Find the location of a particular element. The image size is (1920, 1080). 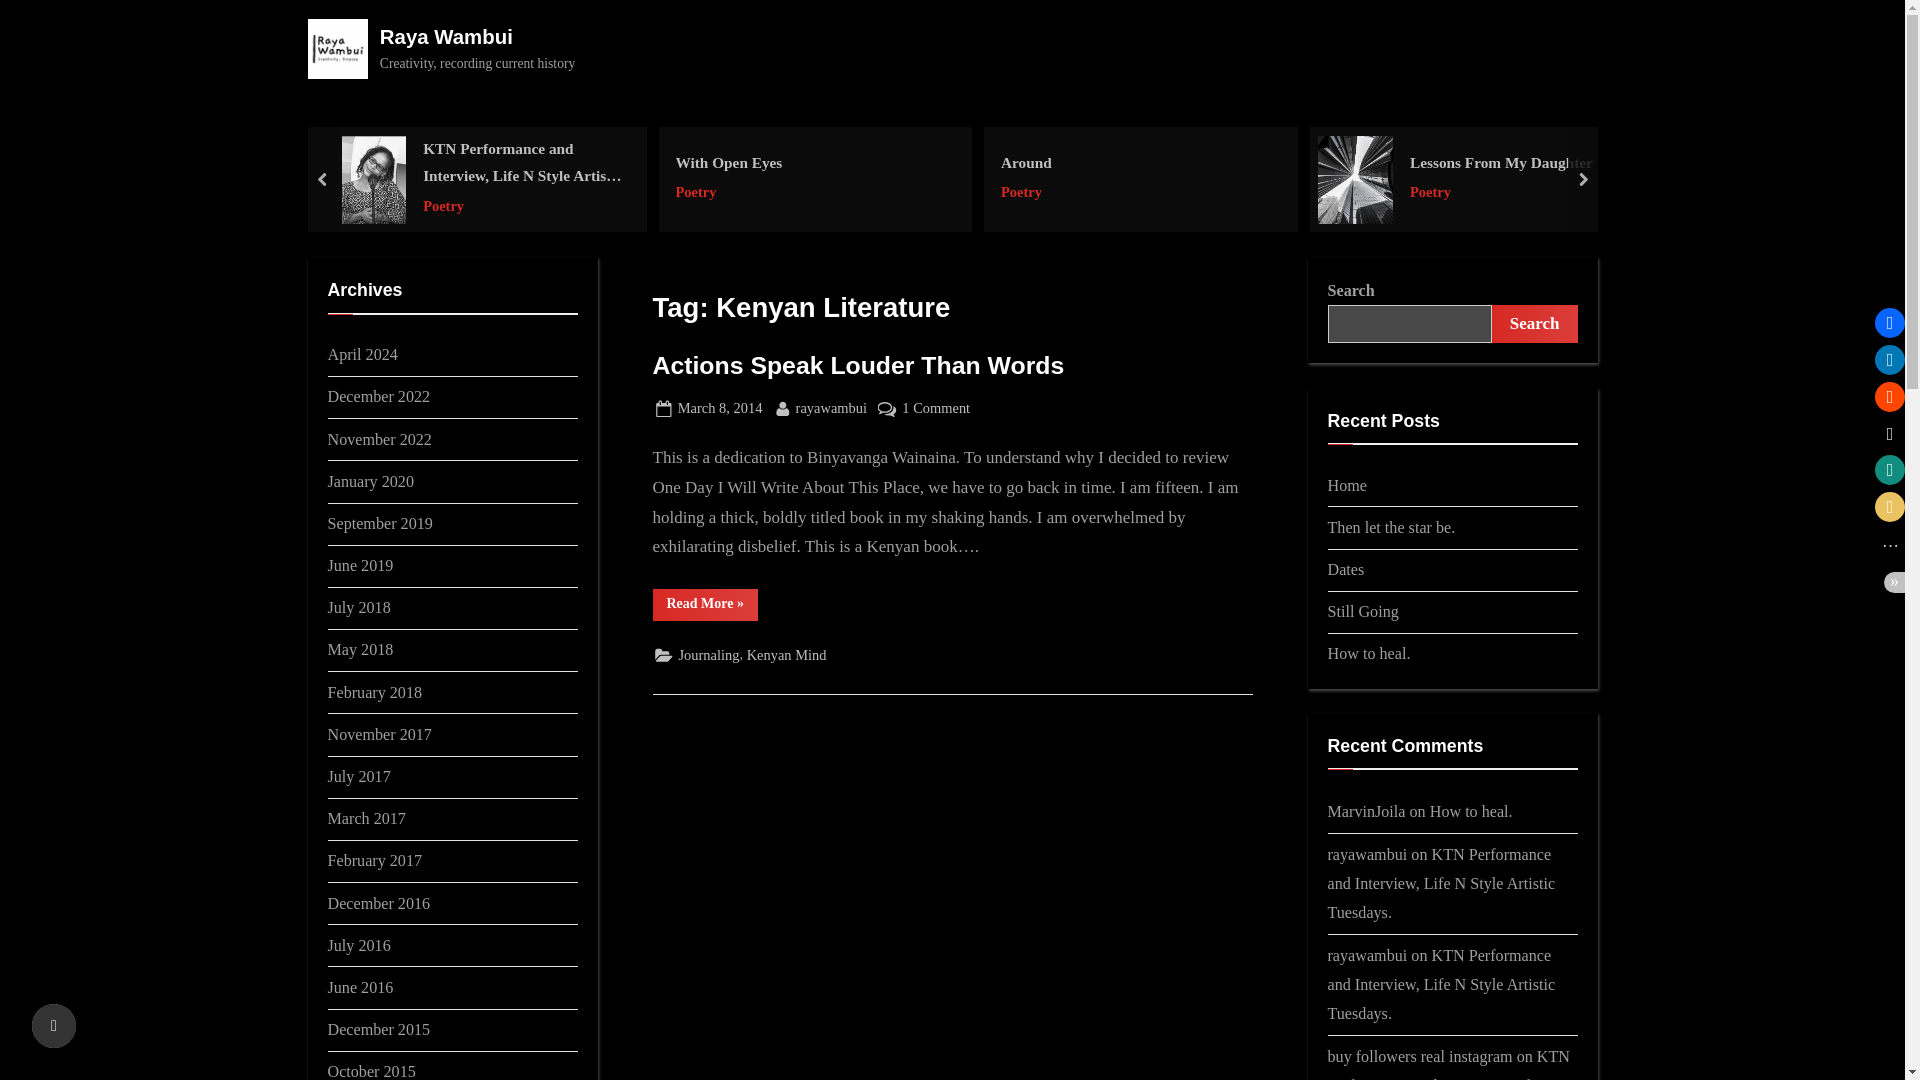

Poetry is located at coordinates (1025, 192).